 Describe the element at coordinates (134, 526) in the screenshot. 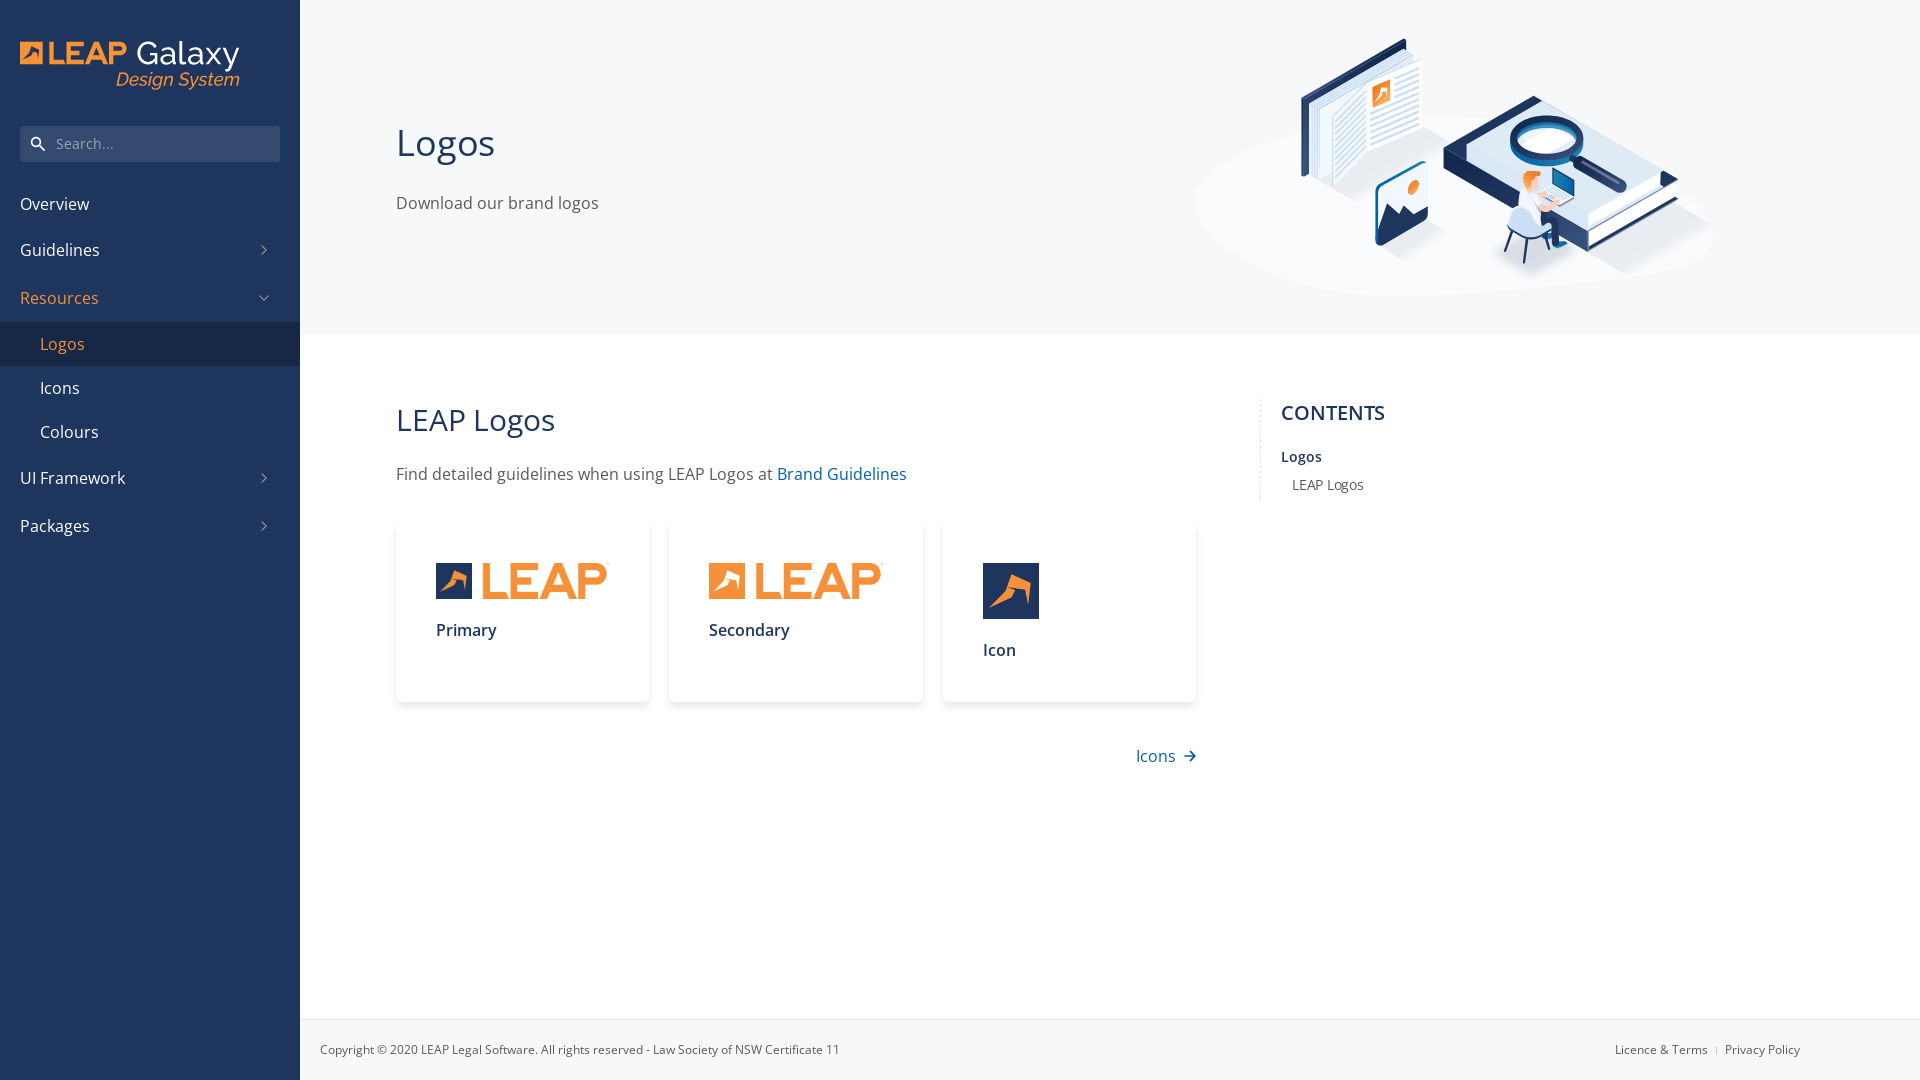

I see `Packages` at that location.